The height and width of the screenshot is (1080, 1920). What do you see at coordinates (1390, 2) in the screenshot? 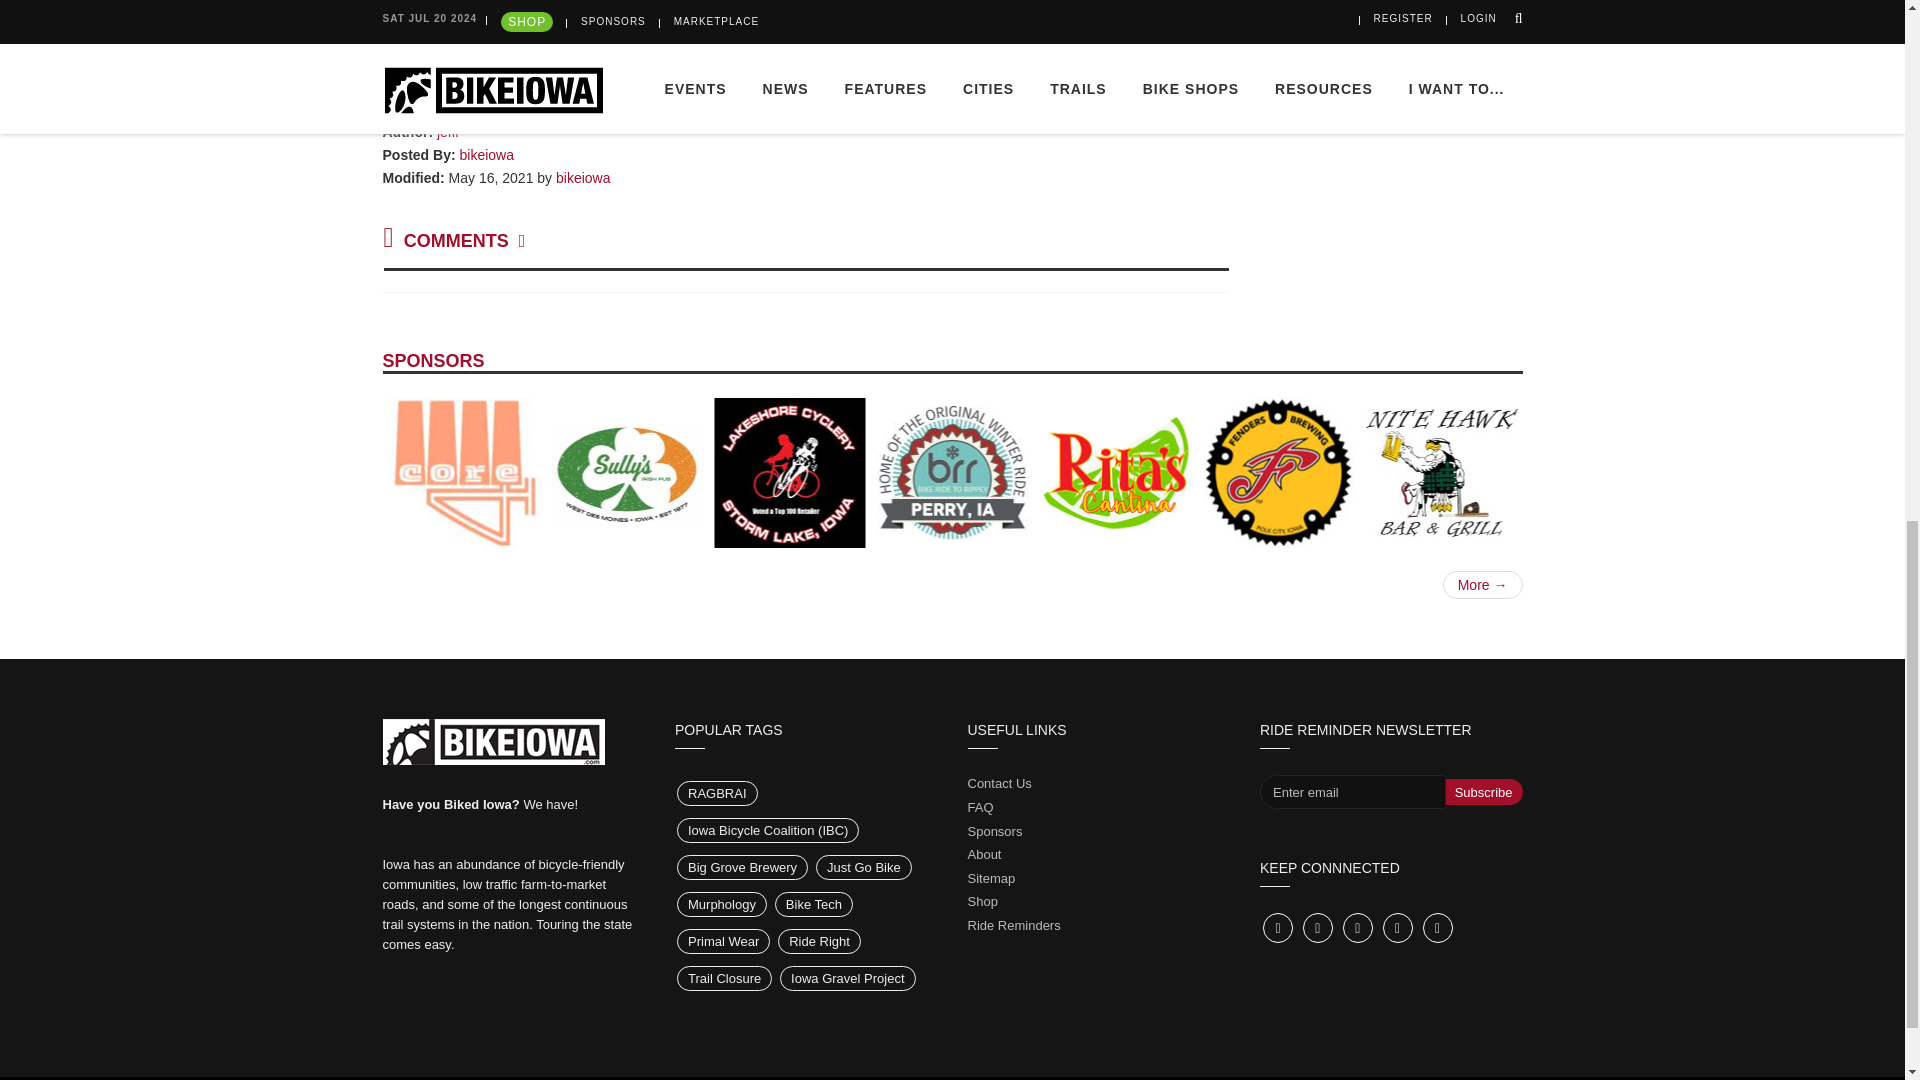
I see `View details about Miller Lite` at bounding box center [1390, 2].